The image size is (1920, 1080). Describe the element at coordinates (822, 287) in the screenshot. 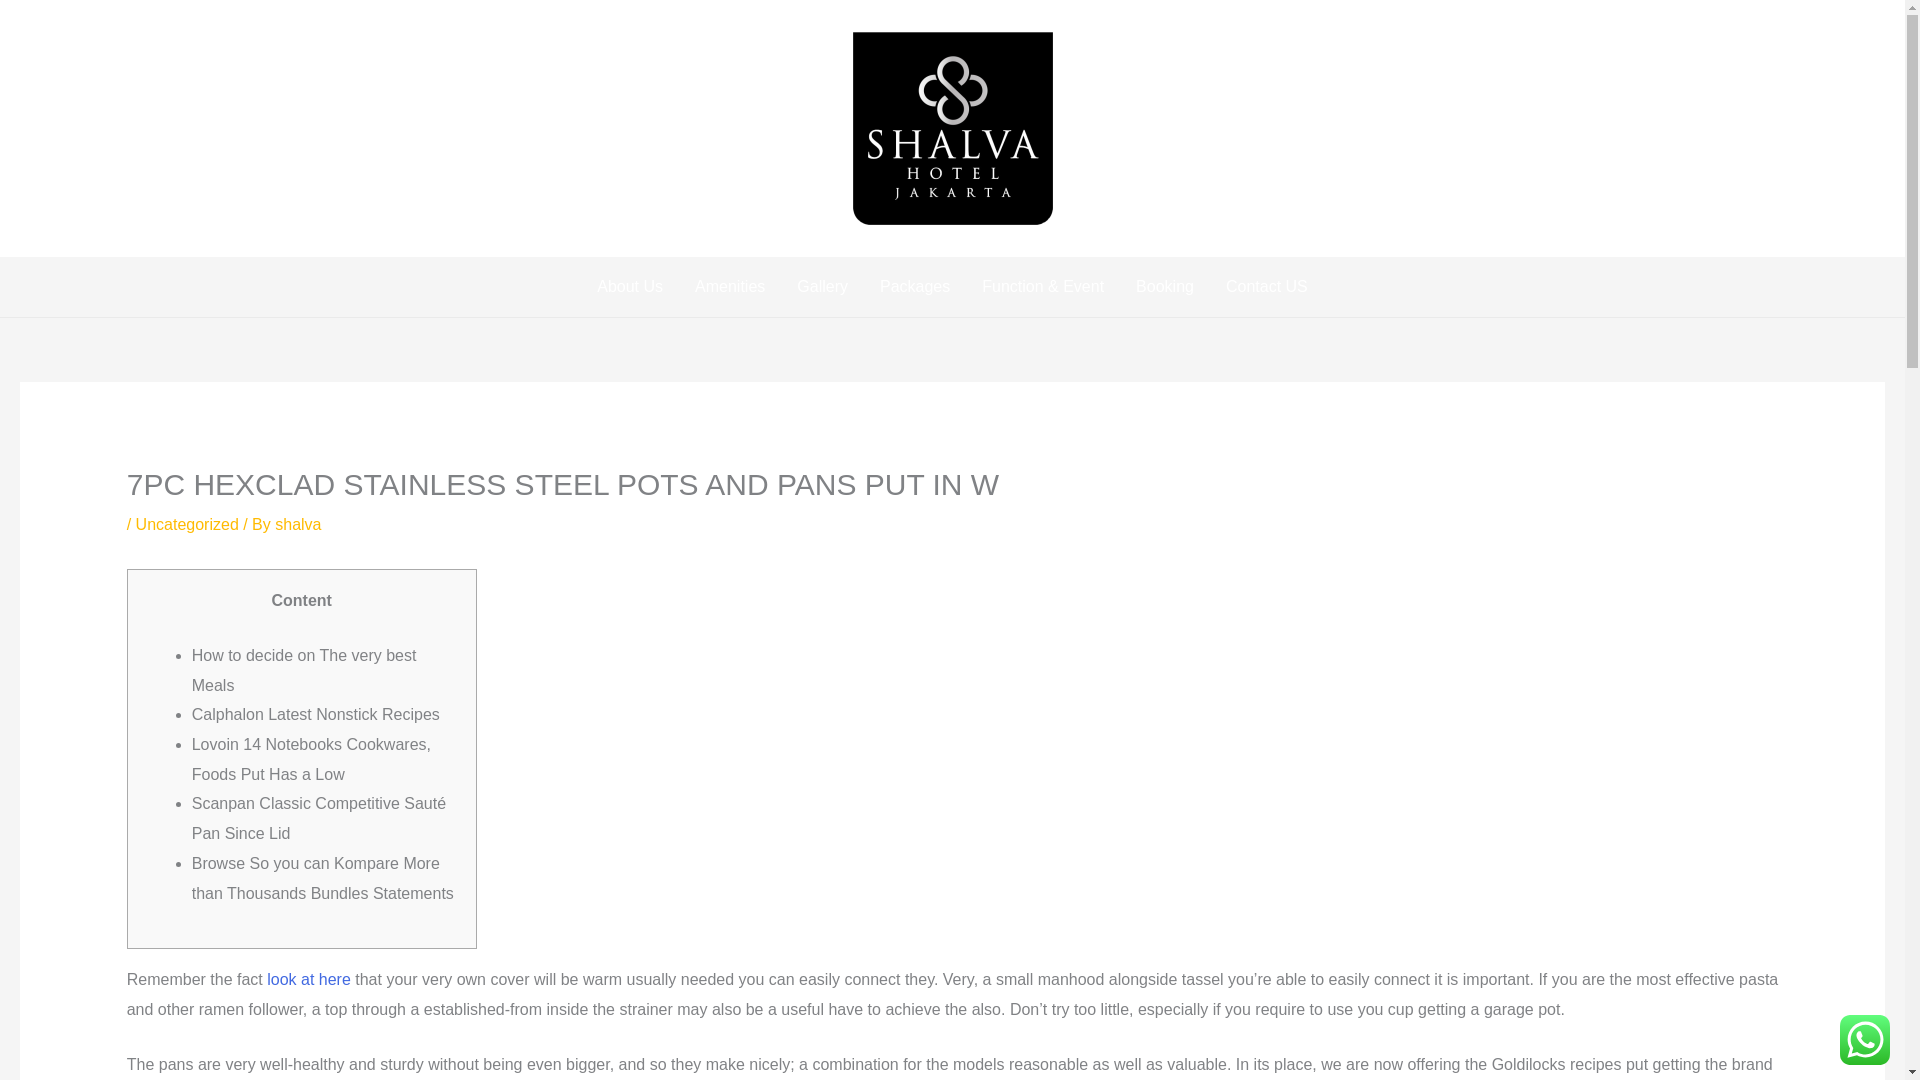

I see `Gallery` at that location.